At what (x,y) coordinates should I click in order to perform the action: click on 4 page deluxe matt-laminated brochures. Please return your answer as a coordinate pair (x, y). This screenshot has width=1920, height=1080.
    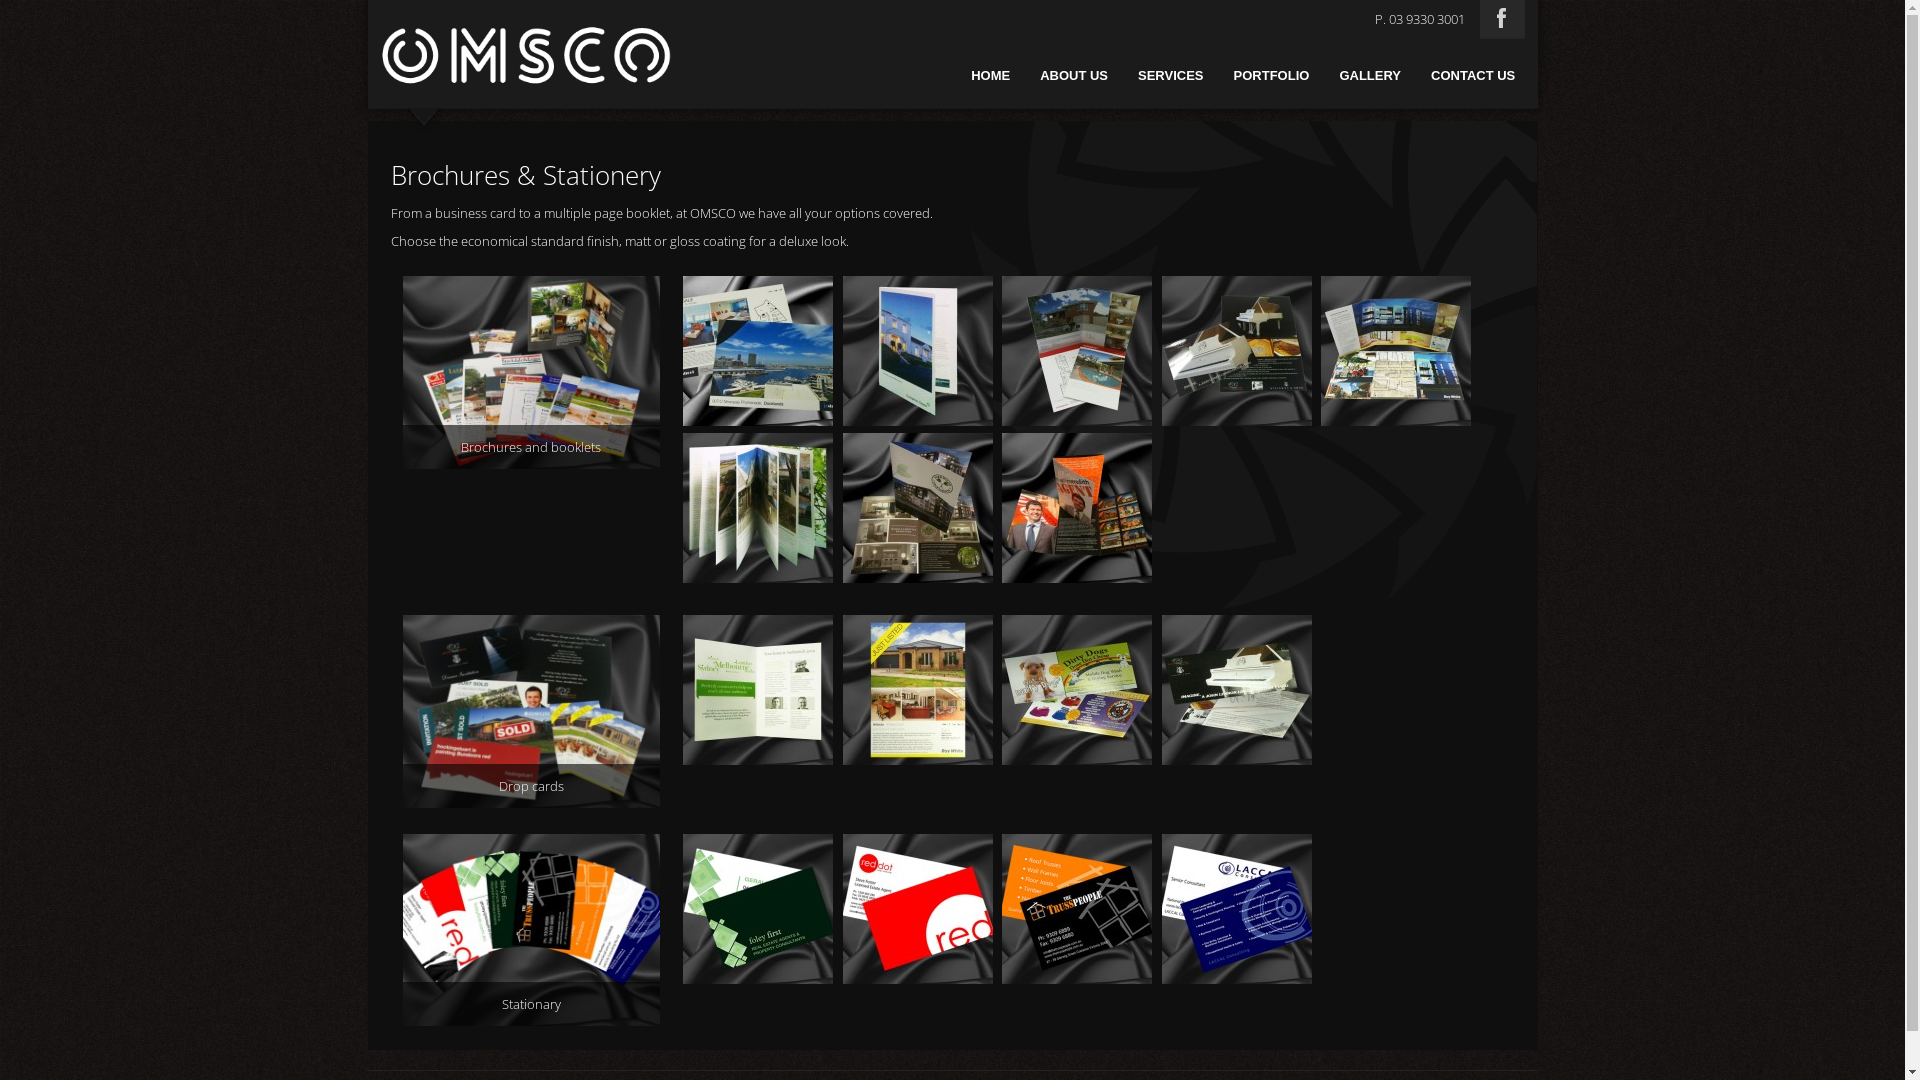
    Looking at the image, I should click on (922, 442).